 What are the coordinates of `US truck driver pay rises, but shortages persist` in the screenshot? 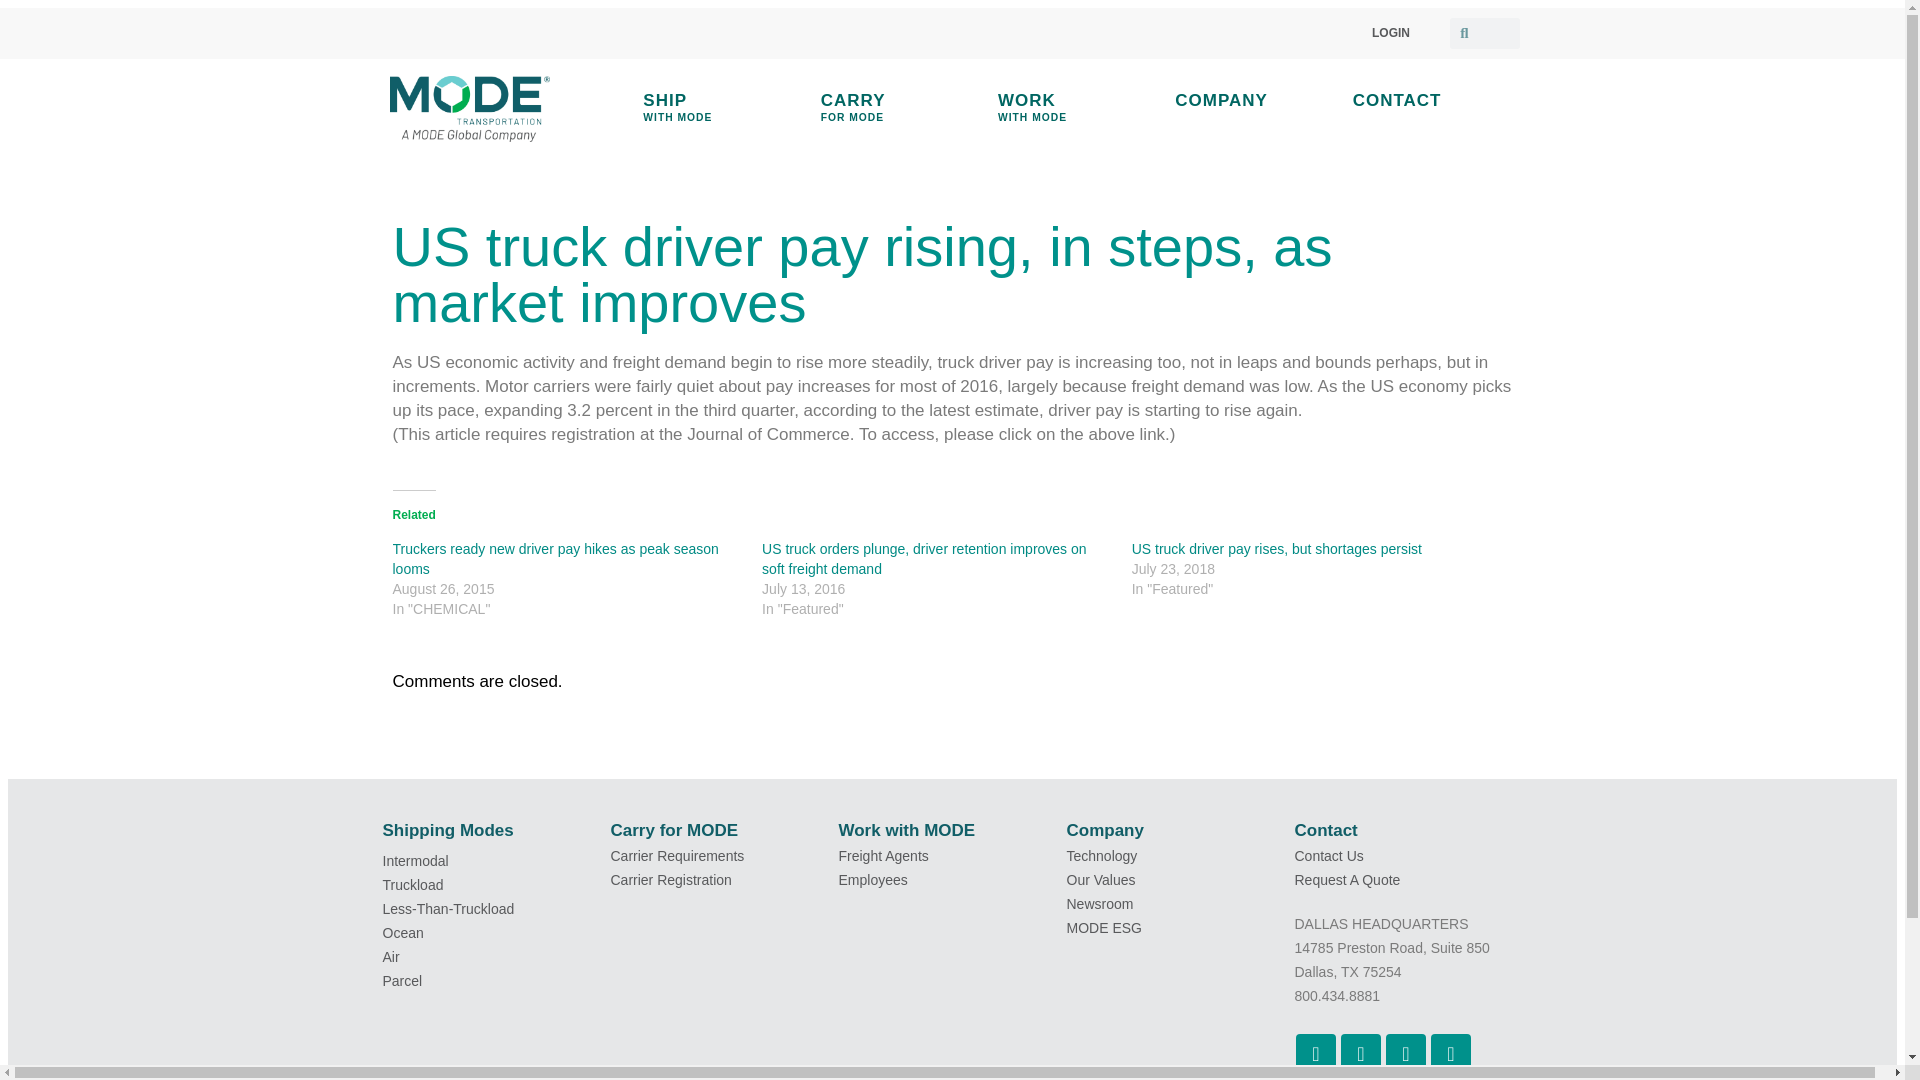 It's located at (554, 558).